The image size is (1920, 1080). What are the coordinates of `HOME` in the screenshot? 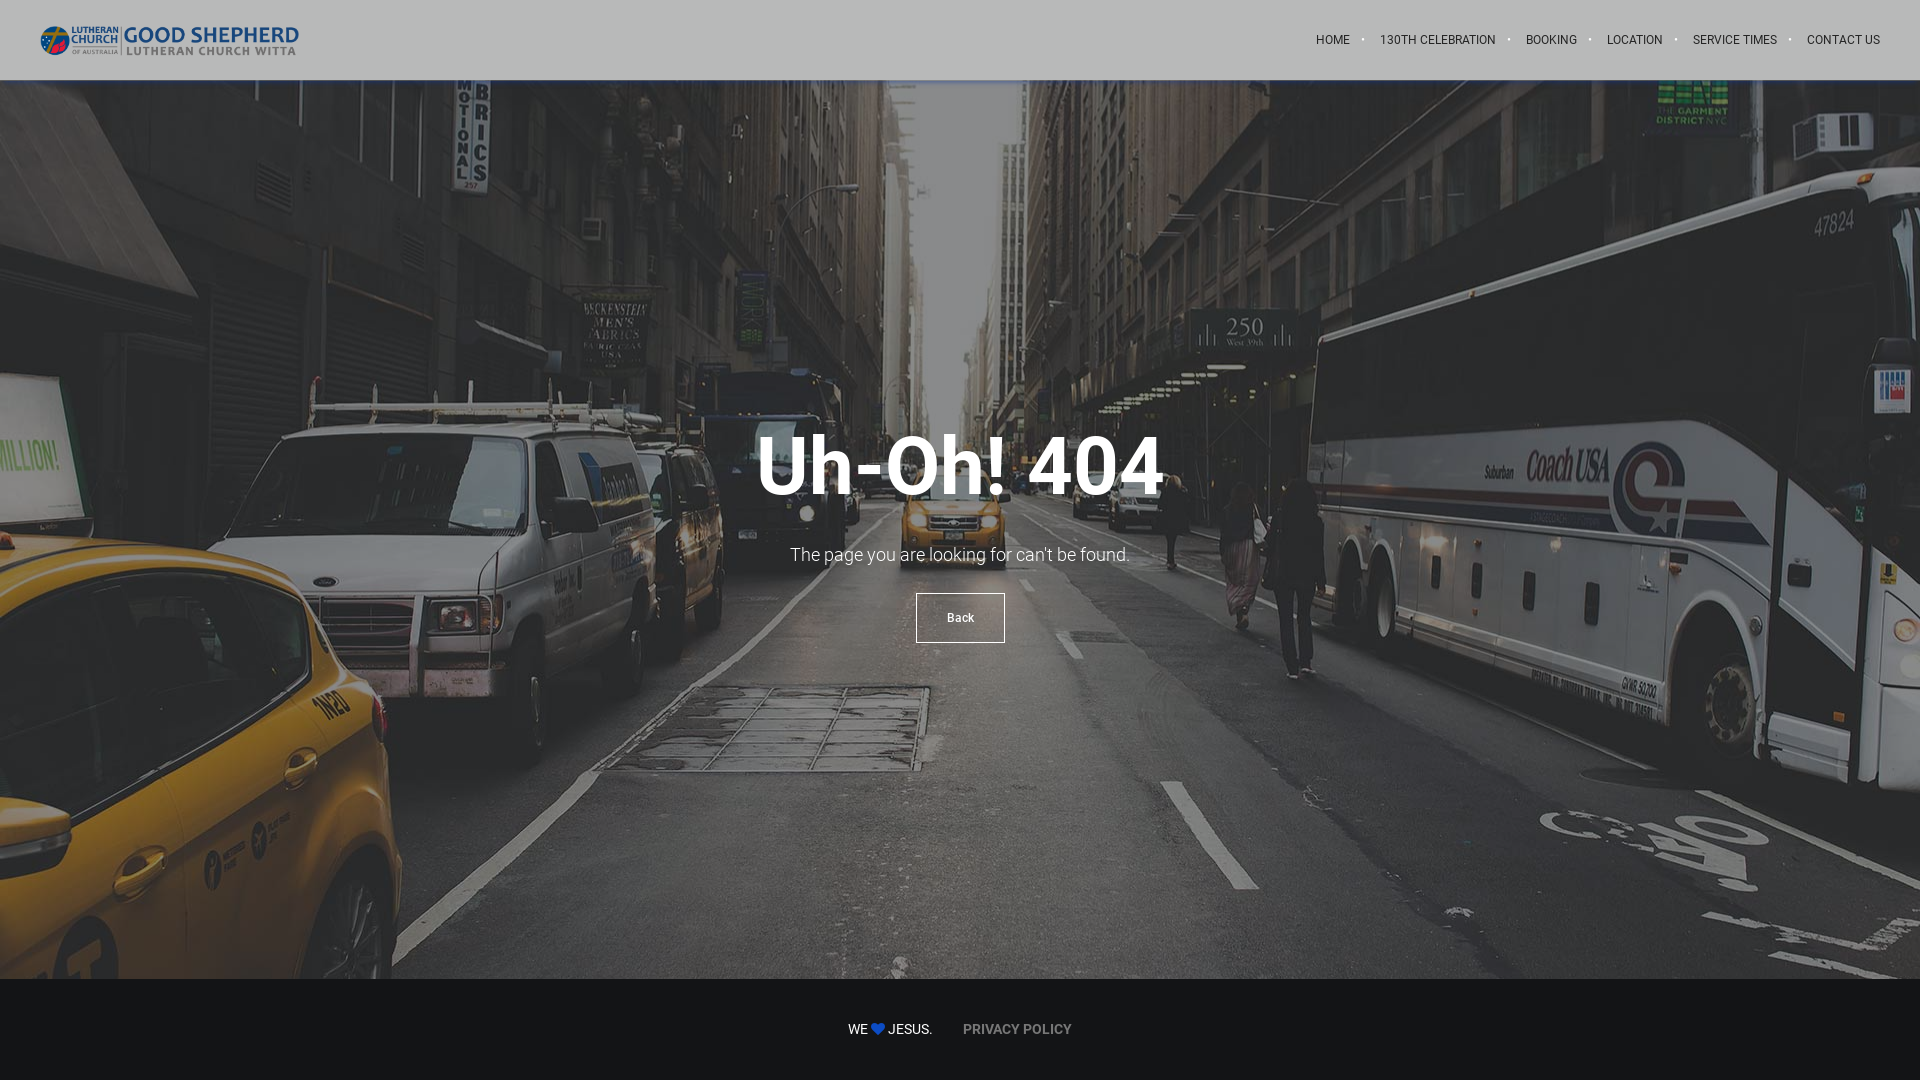 It's located at (1333, 40).